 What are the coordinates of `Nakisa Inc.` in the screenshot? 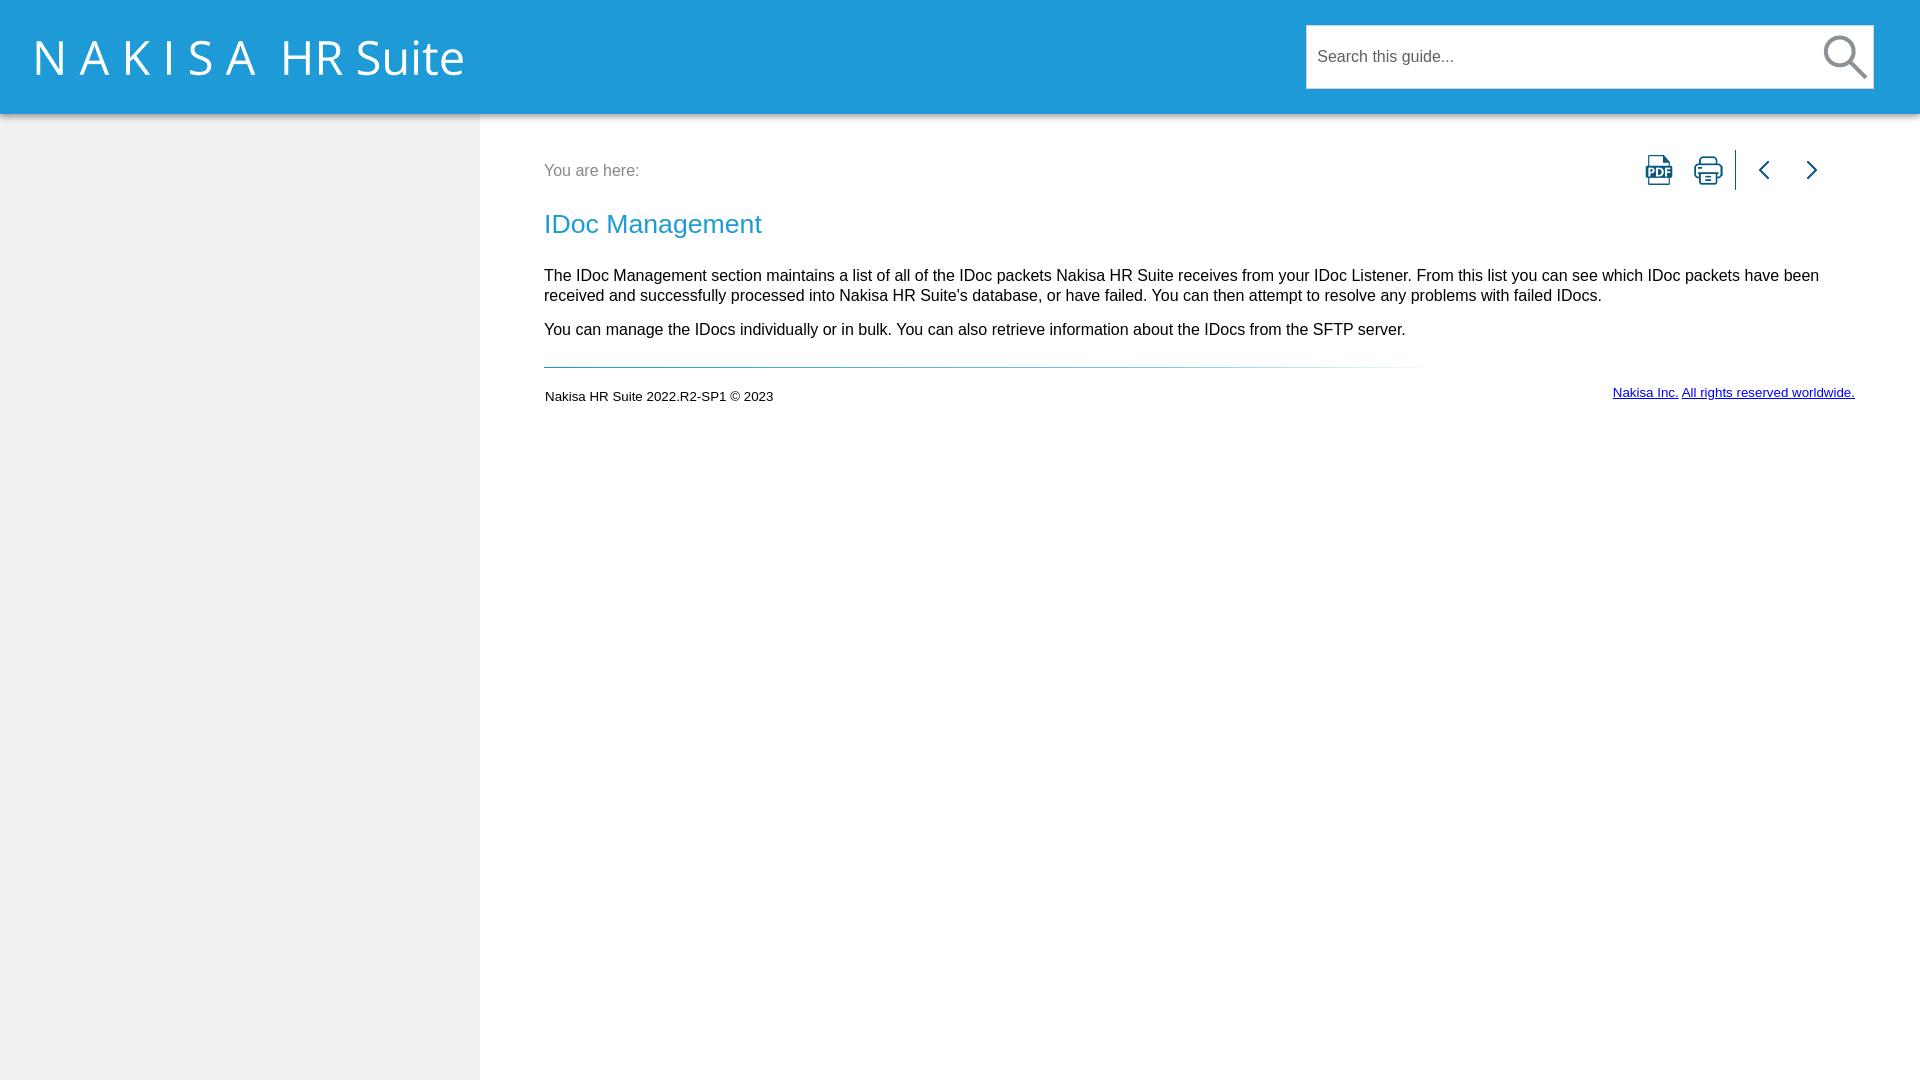 It's located at (1645, 392).